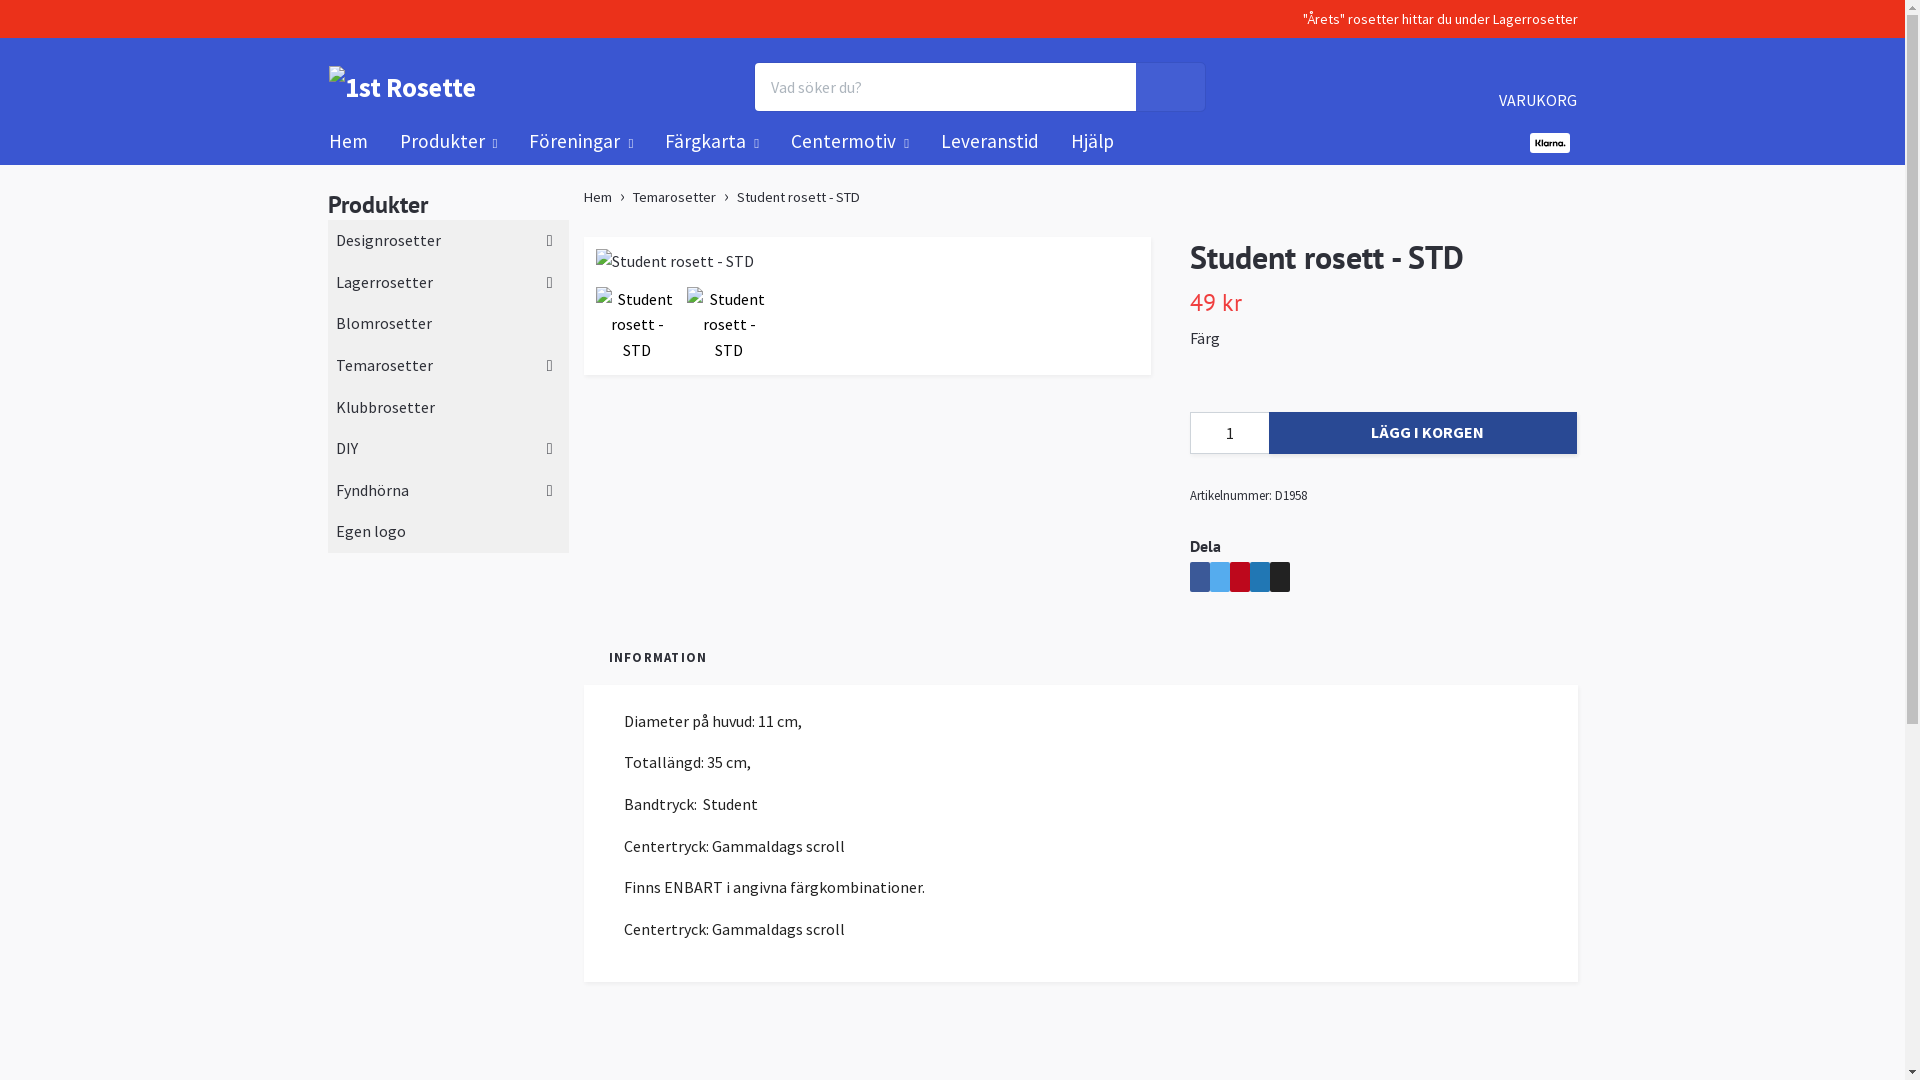 The width and height of the screenshot is (1920, 1080). Describe the element at coordinates (448, 408) in the screenshot. I see `Klubbrosetter` at that location.